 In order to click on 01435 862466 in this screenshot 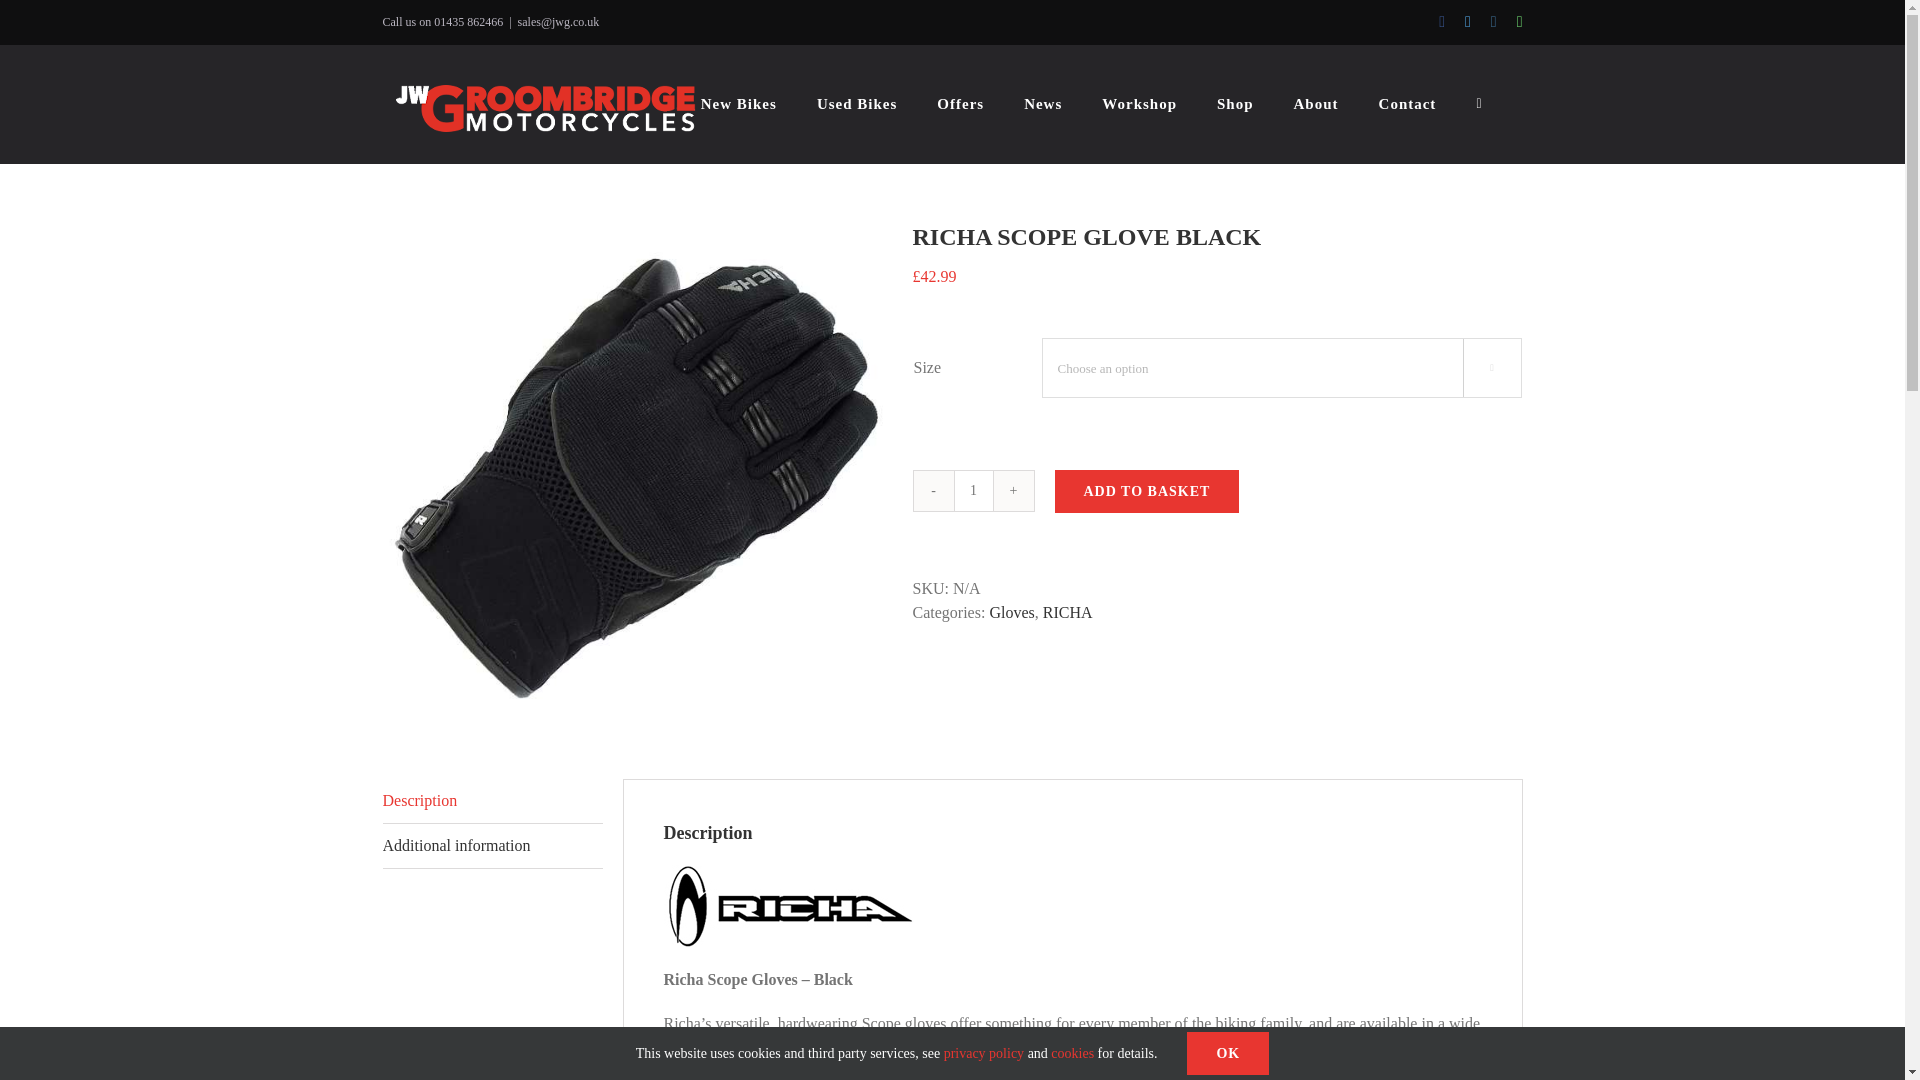, I will do `click(468, 22)`.